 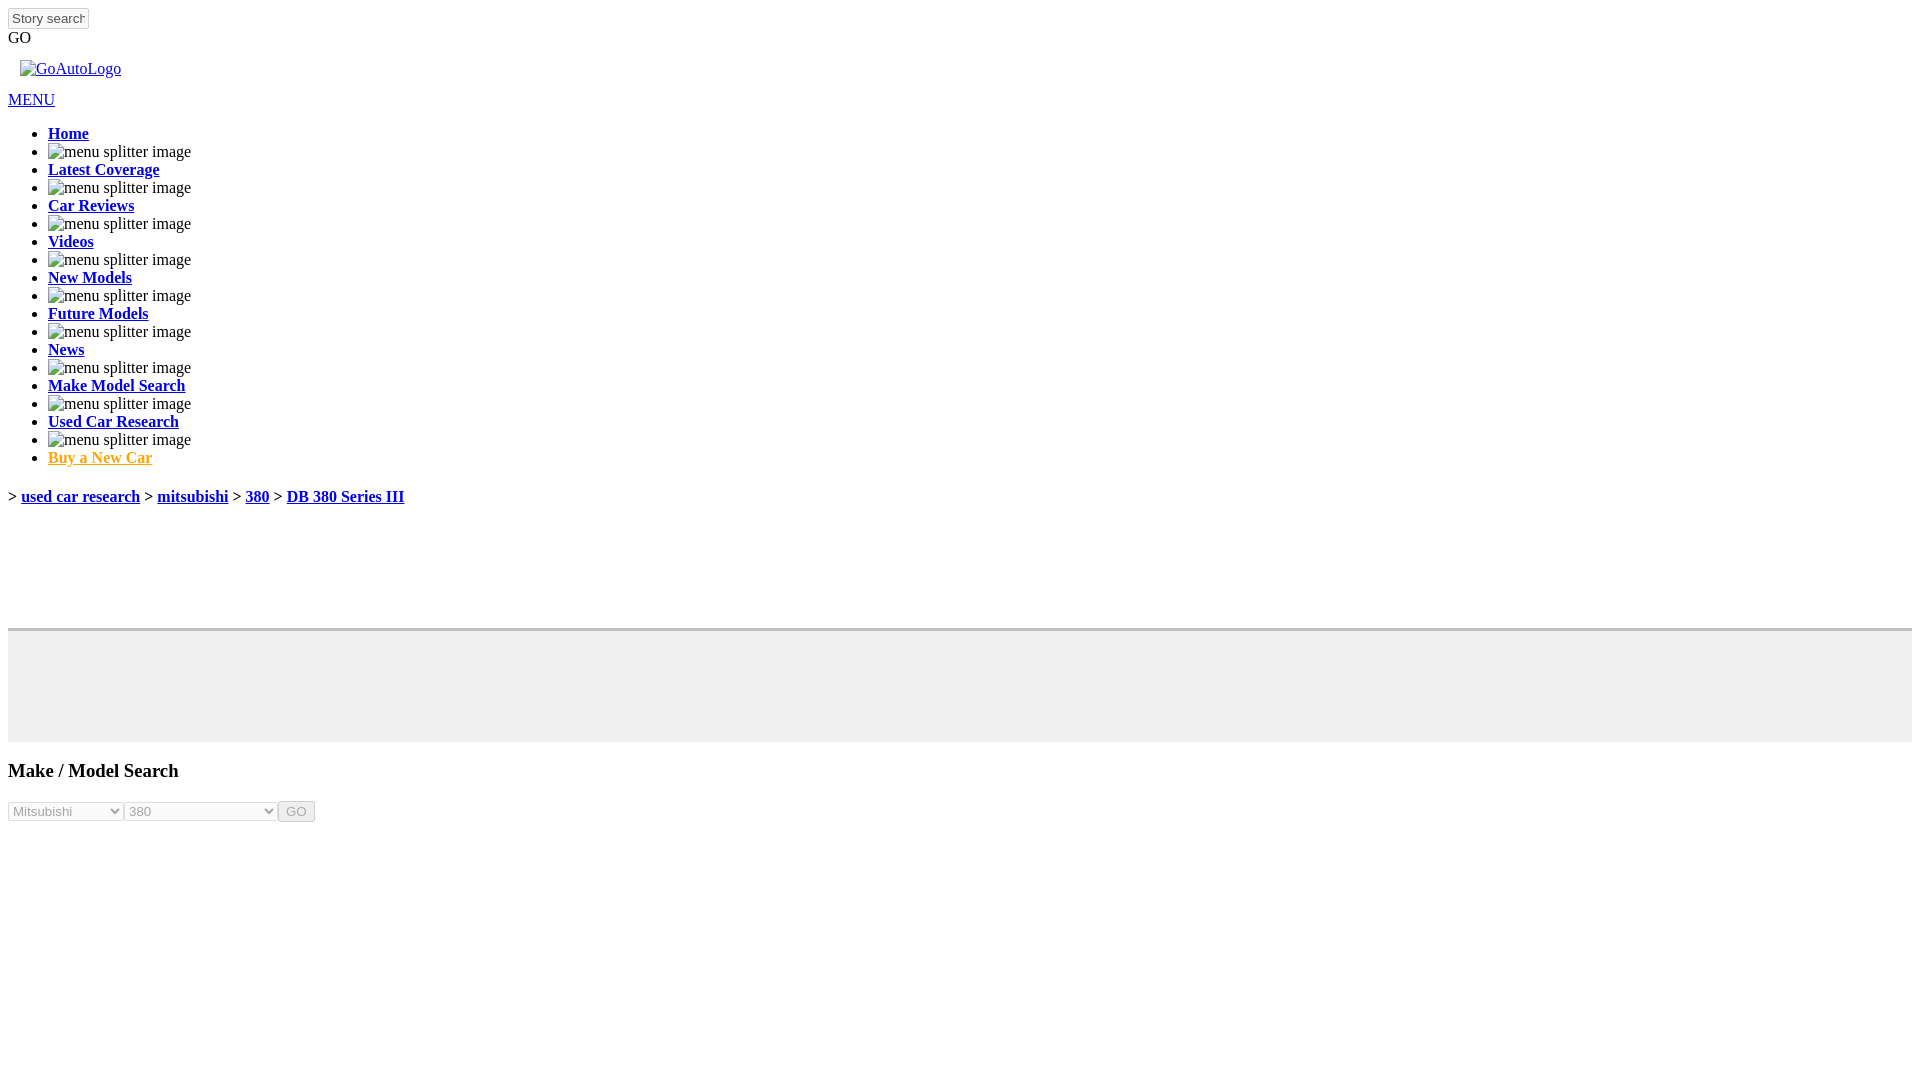 I want to click on mitsubishi, so click(x=192, y=496).